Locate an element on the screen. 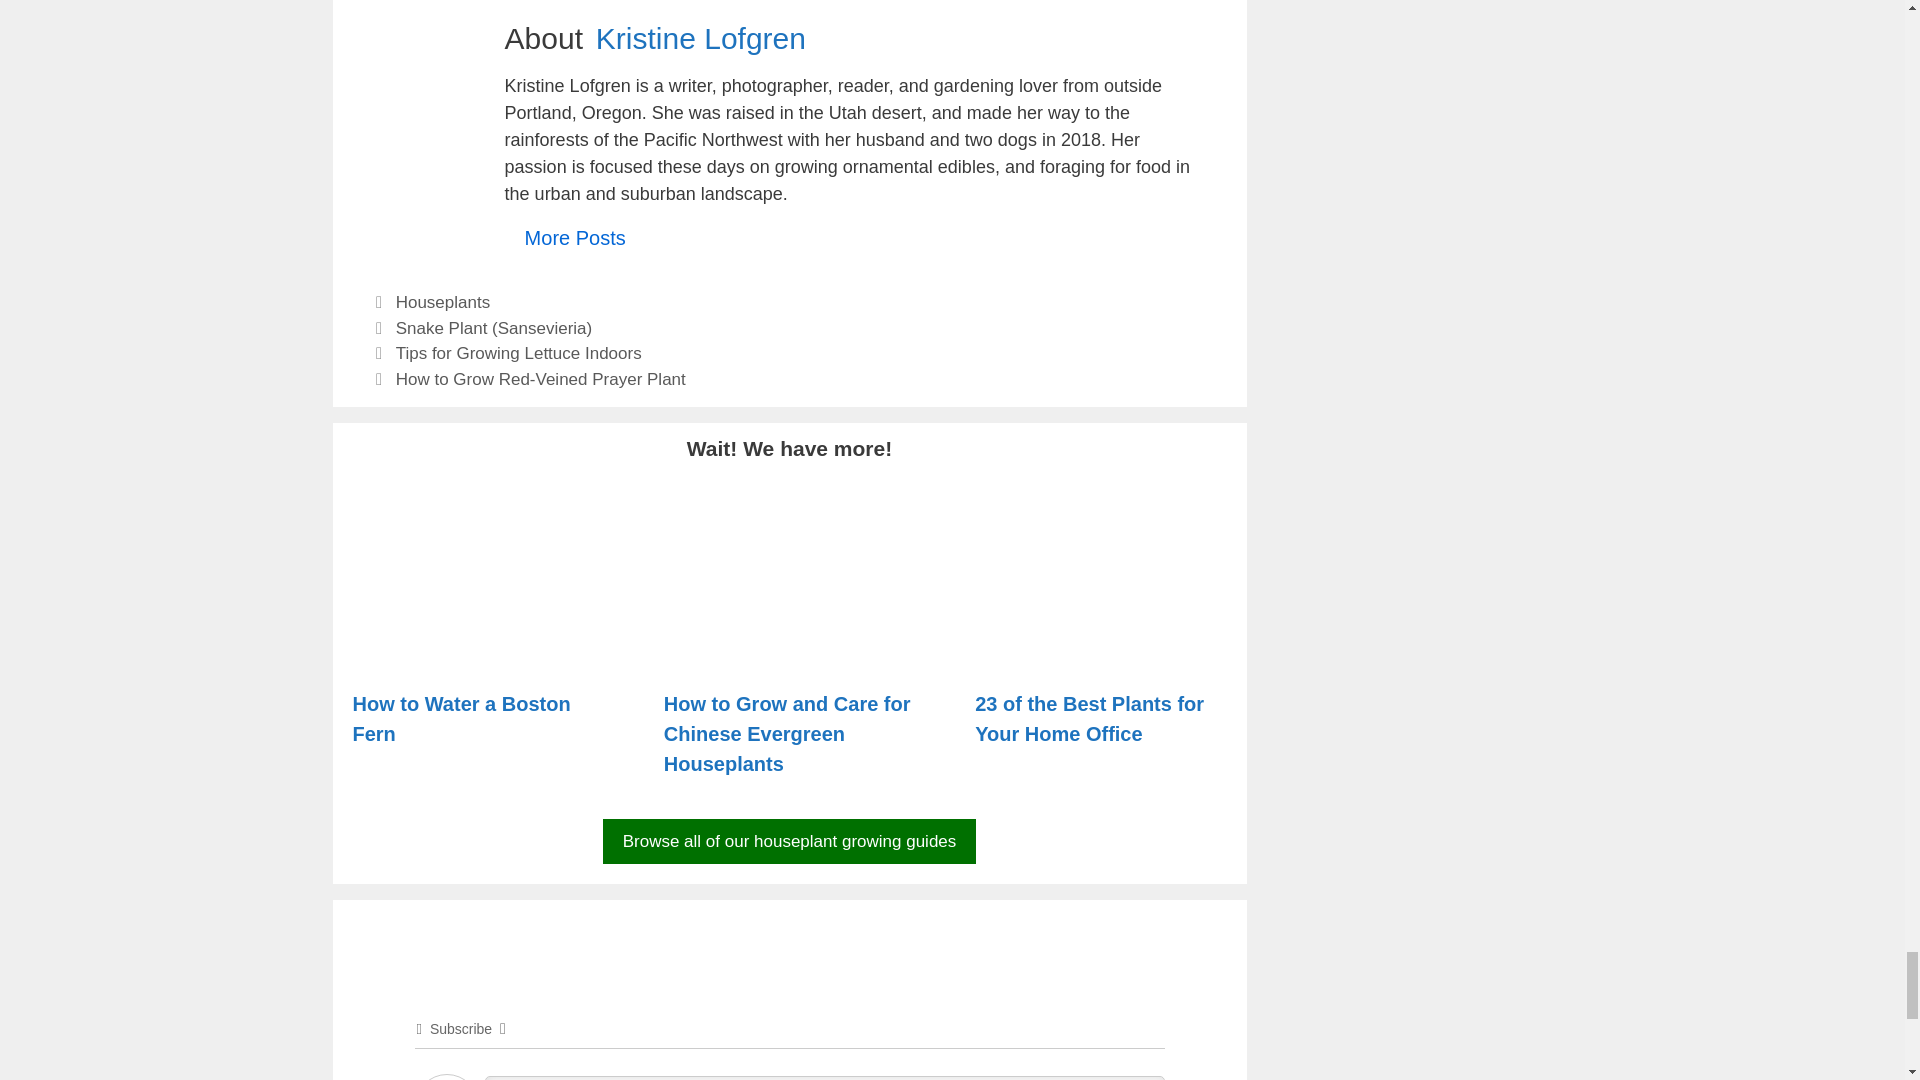  23 of the Best Plants for Your Home Office is located at coordinates (1100, 654).